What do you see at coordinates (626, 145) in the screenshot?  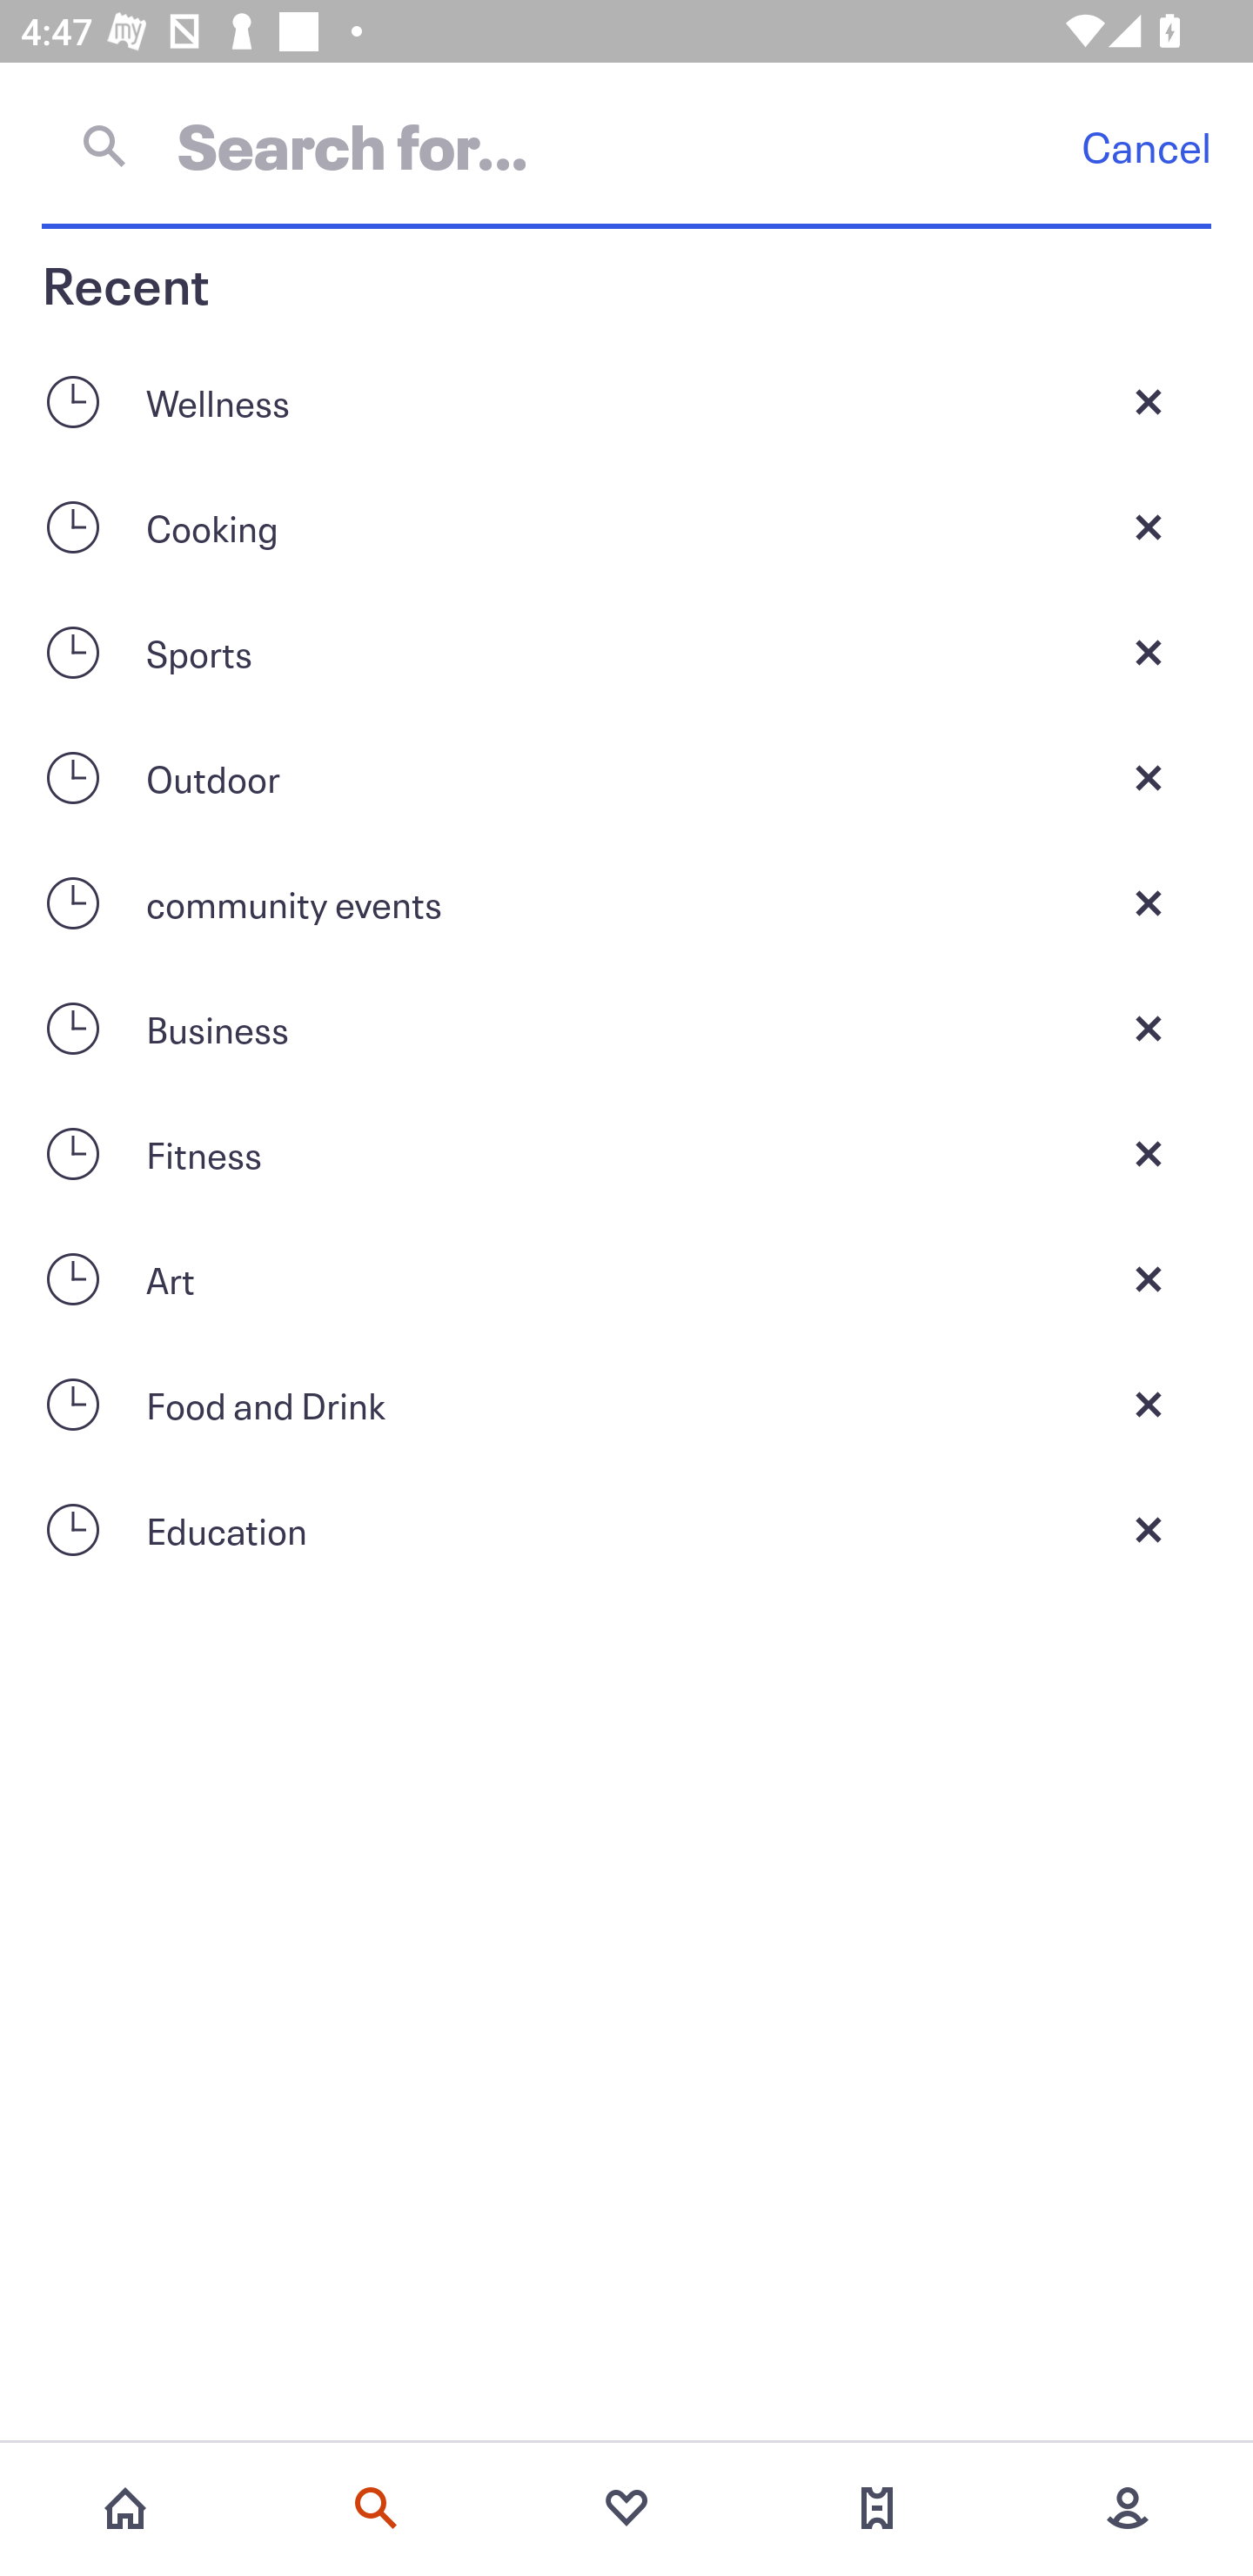 I see `Cancel Search for…` at bounding box center [626, 145].